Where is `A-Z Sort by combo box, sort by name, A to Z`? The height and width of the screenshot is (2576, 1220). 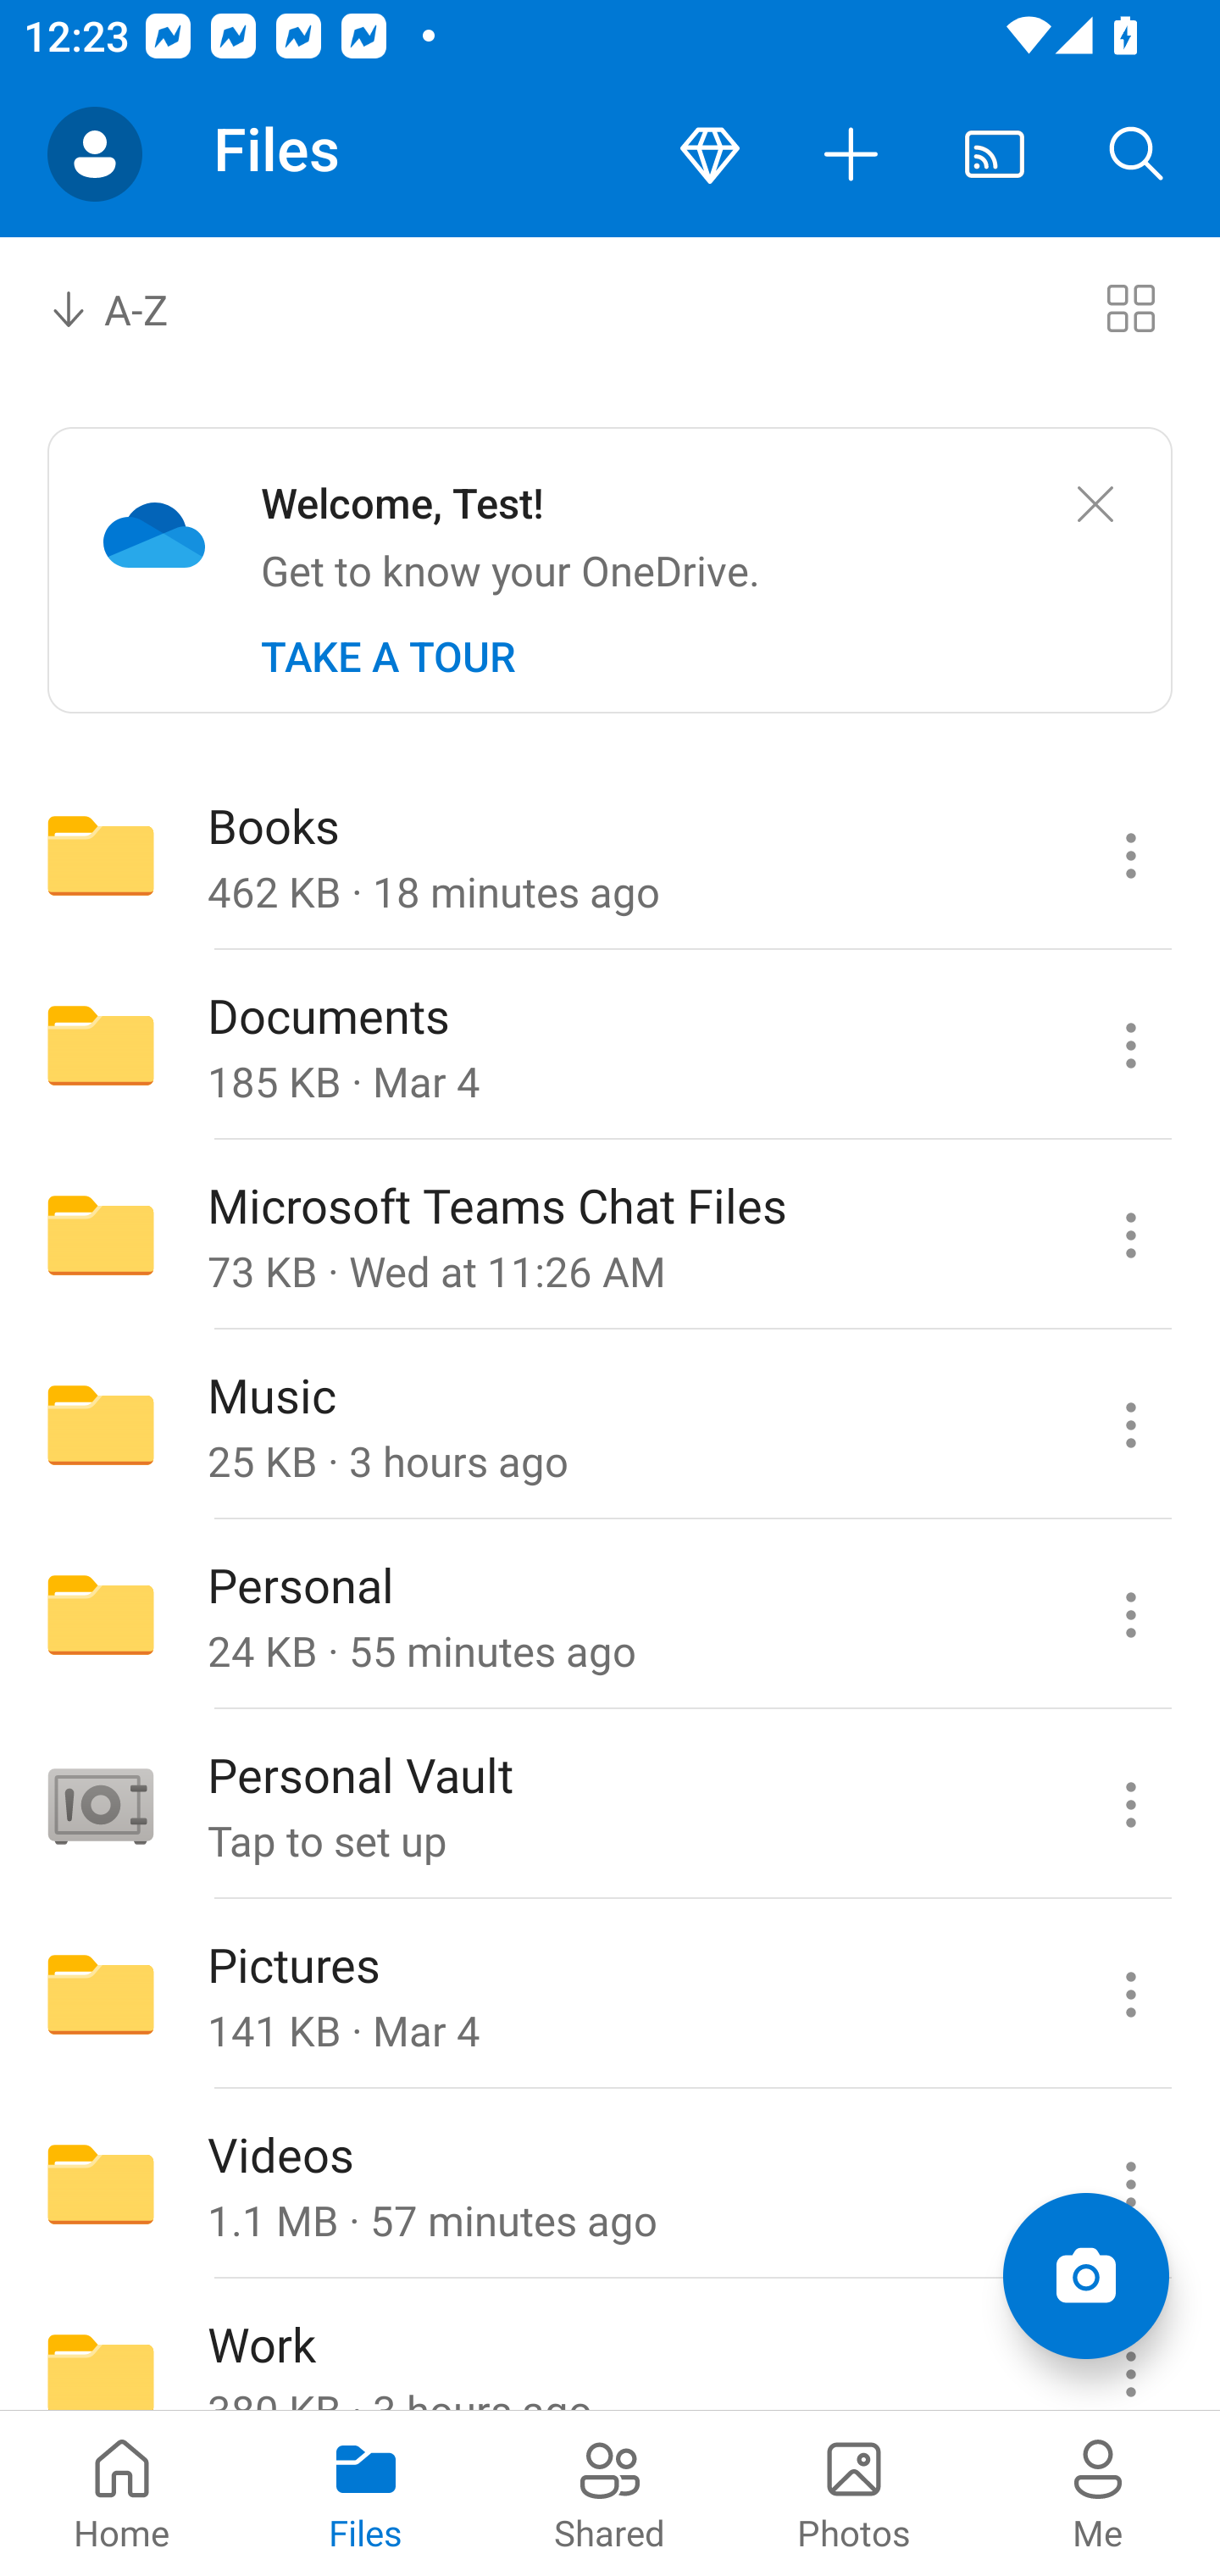 A-Z Sort by combo box, sort by name, A to Z is located at coordinates (132, 307).